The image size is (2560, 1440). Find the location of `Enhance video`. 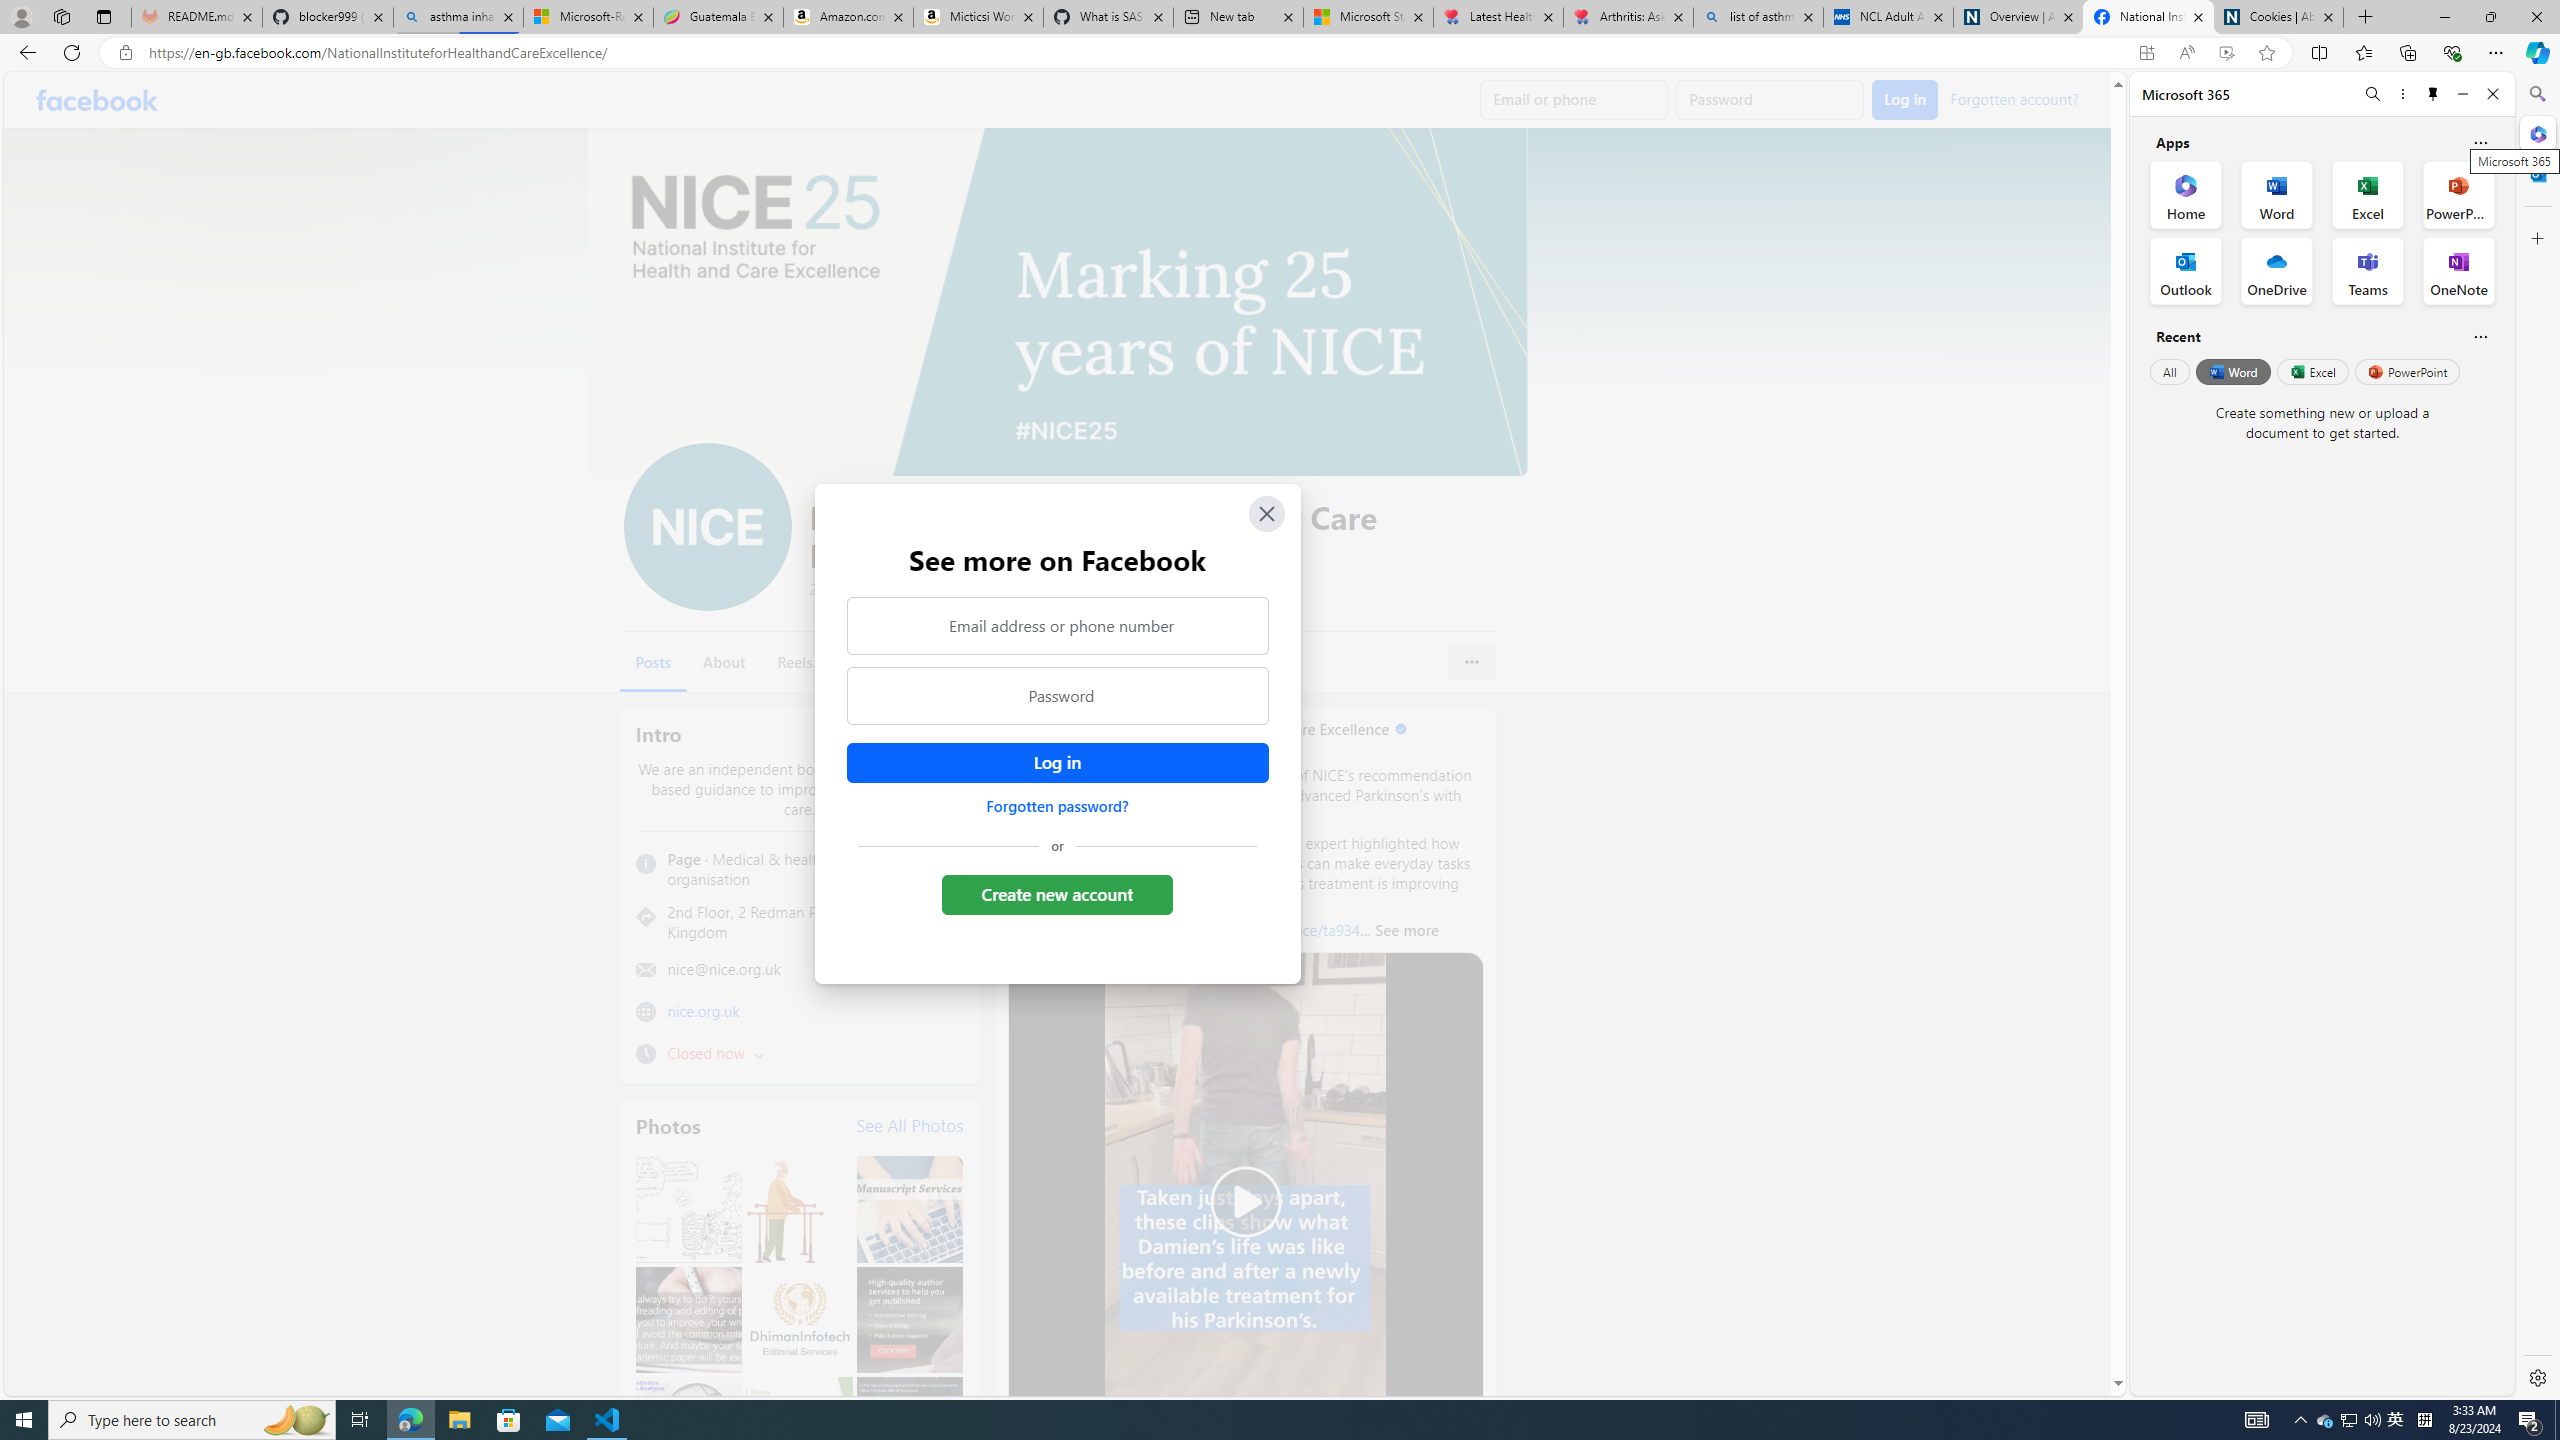

Enhance video is located at coordinates (2226, 53).